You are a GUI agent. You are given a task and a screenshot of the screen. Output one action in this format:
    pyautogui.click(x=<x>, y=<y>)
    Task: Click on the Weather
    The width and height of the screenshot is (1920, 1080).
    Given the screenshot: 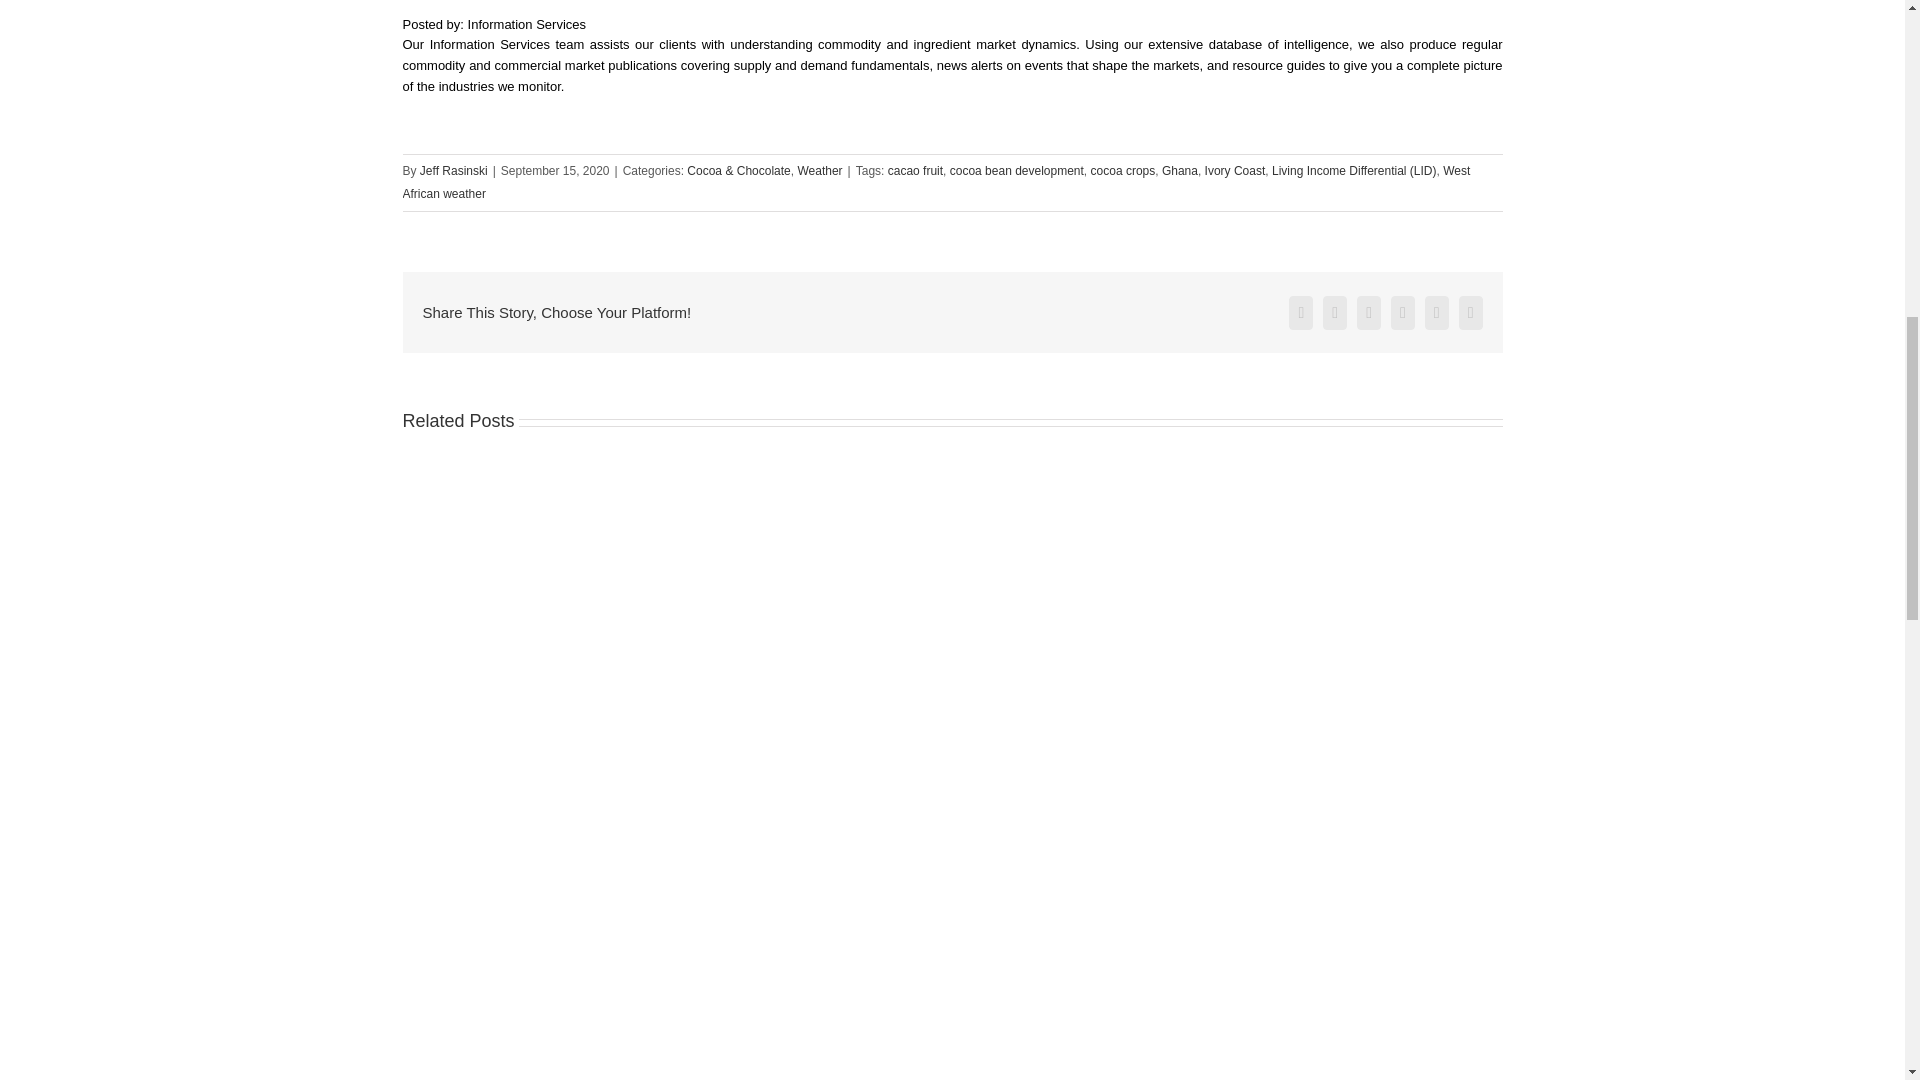 What is the action you would take?
    pyautogui.click(x=819, y=171)
    